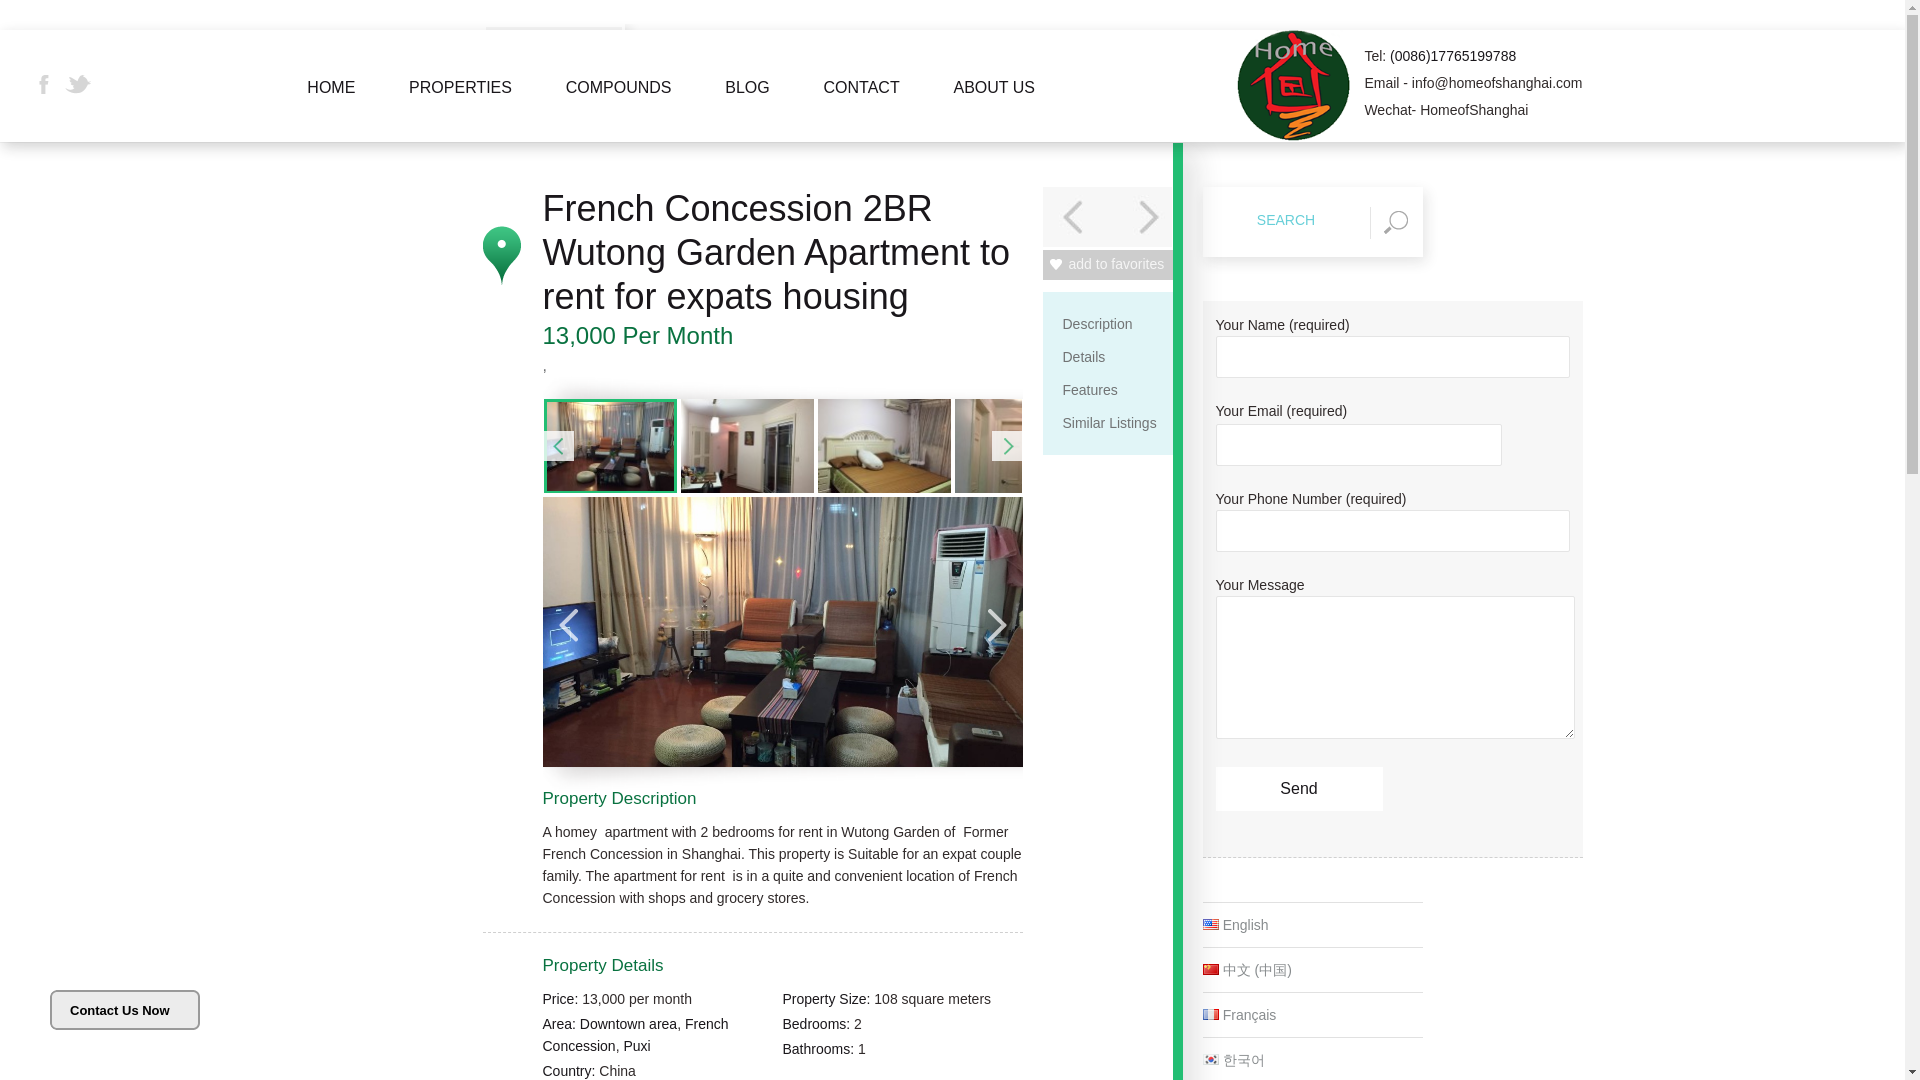  Describe the element at coordinates (1284, 220) in the screenshot. I see `Search` at that location.